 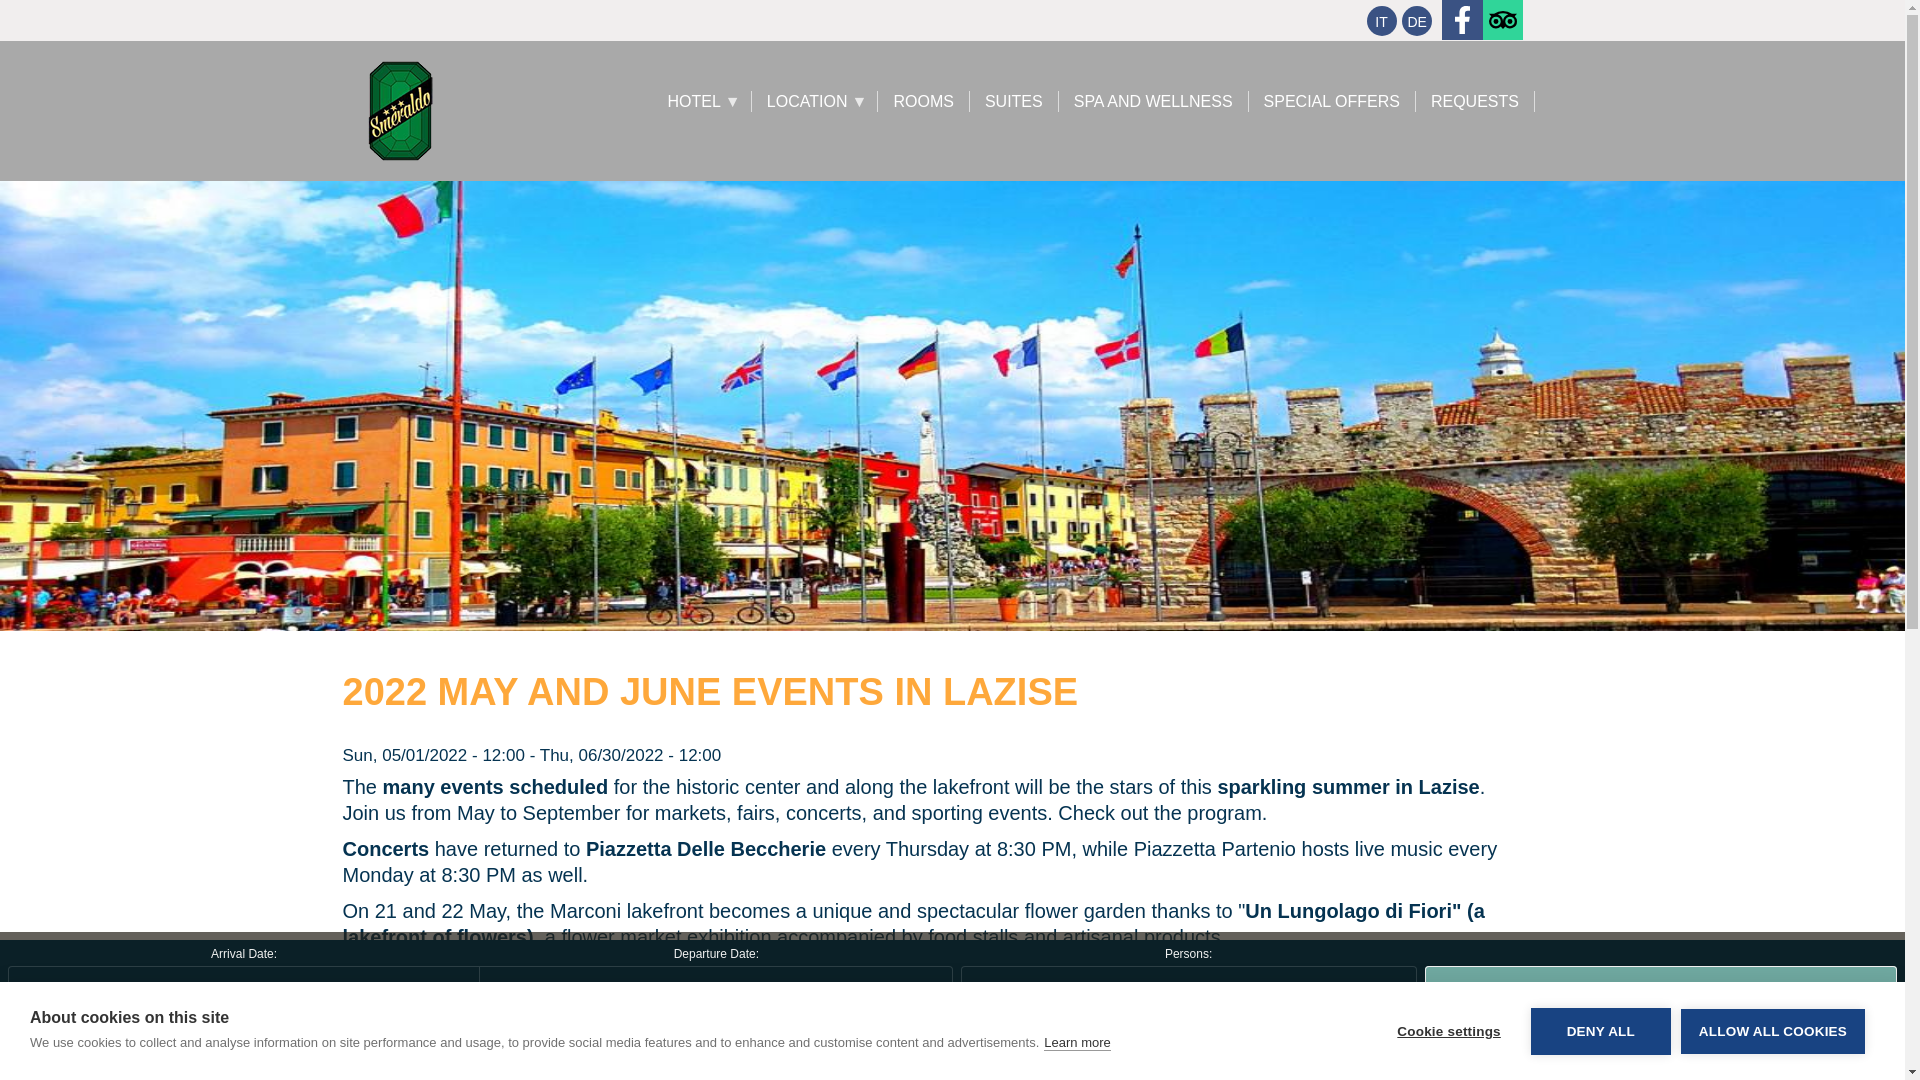 What do you see at coordinates (1475, 101) in the screenshot?
I see `REQUESTS` at bounding box center [1475, 101].